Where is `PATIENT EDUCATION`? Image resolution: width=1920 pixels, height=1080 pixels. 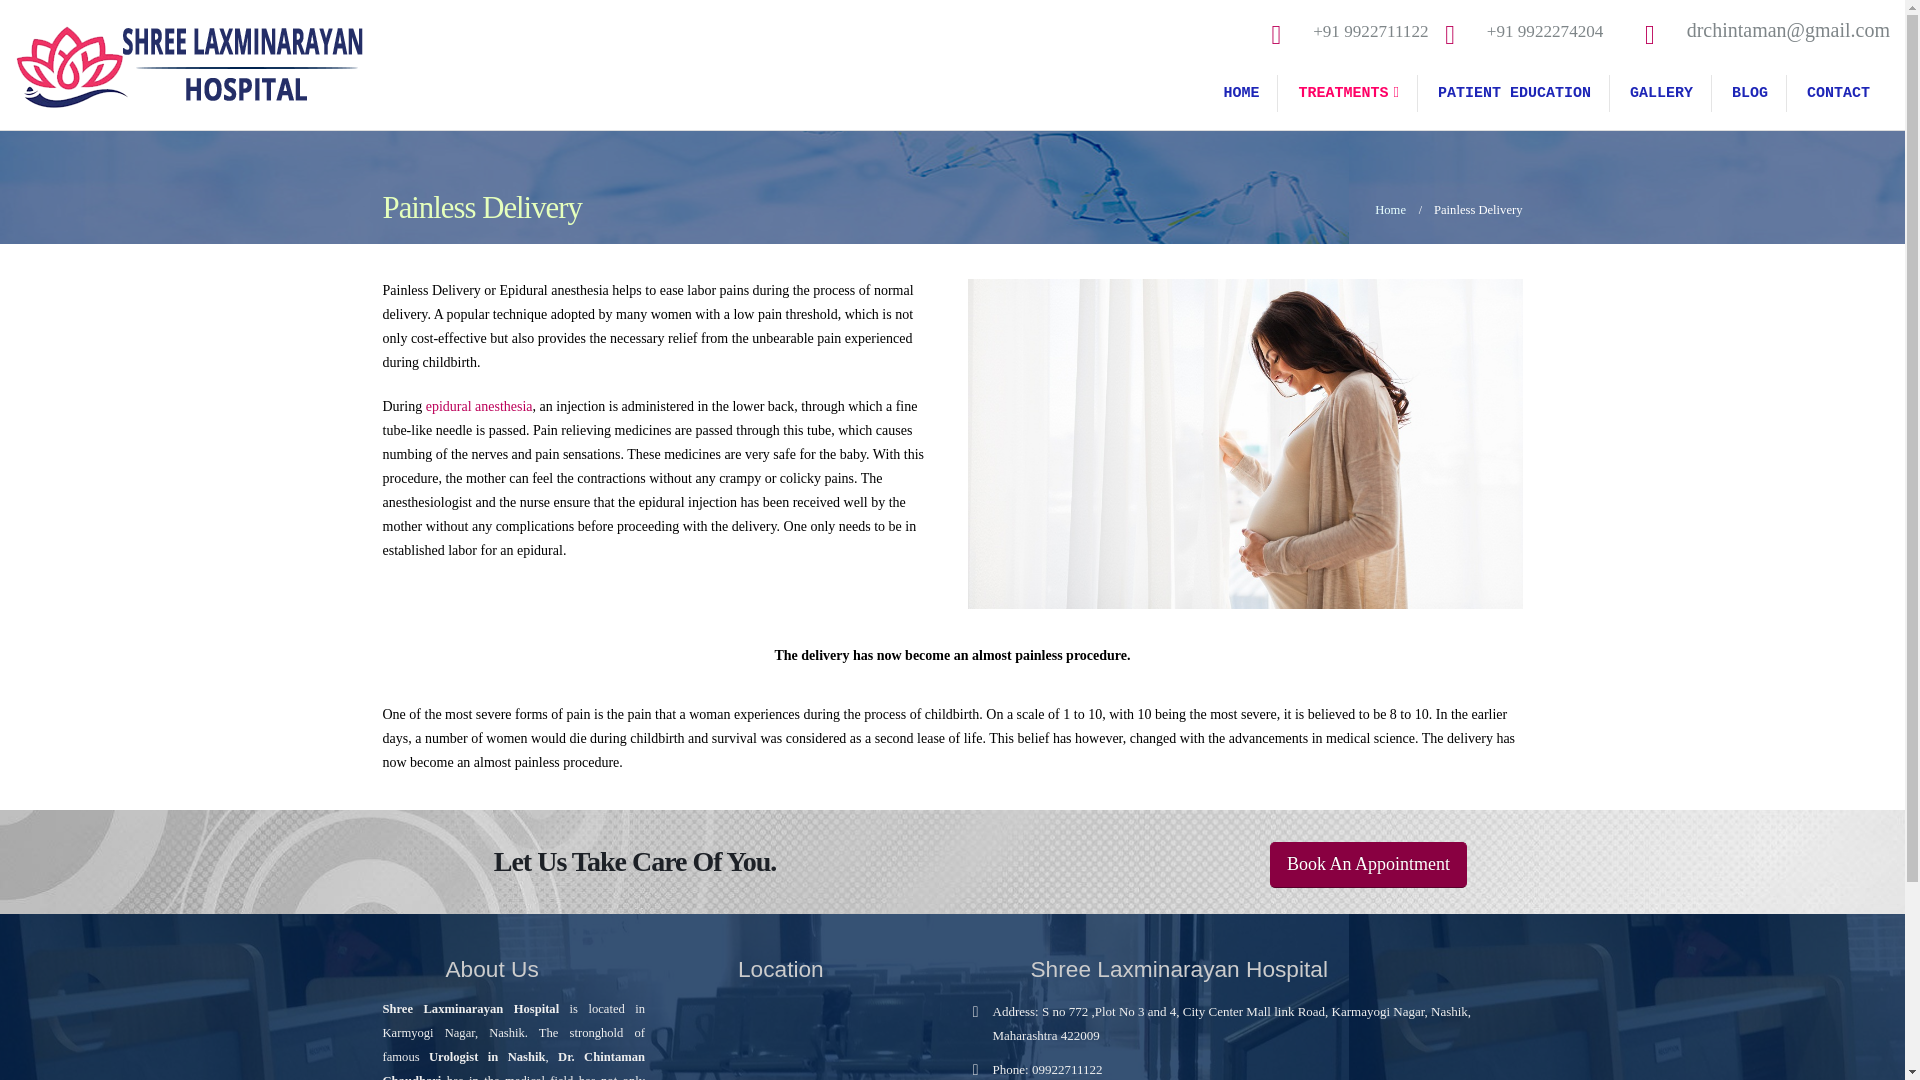
PATIENT EDUCATION is located at coordinates (1515, 93).